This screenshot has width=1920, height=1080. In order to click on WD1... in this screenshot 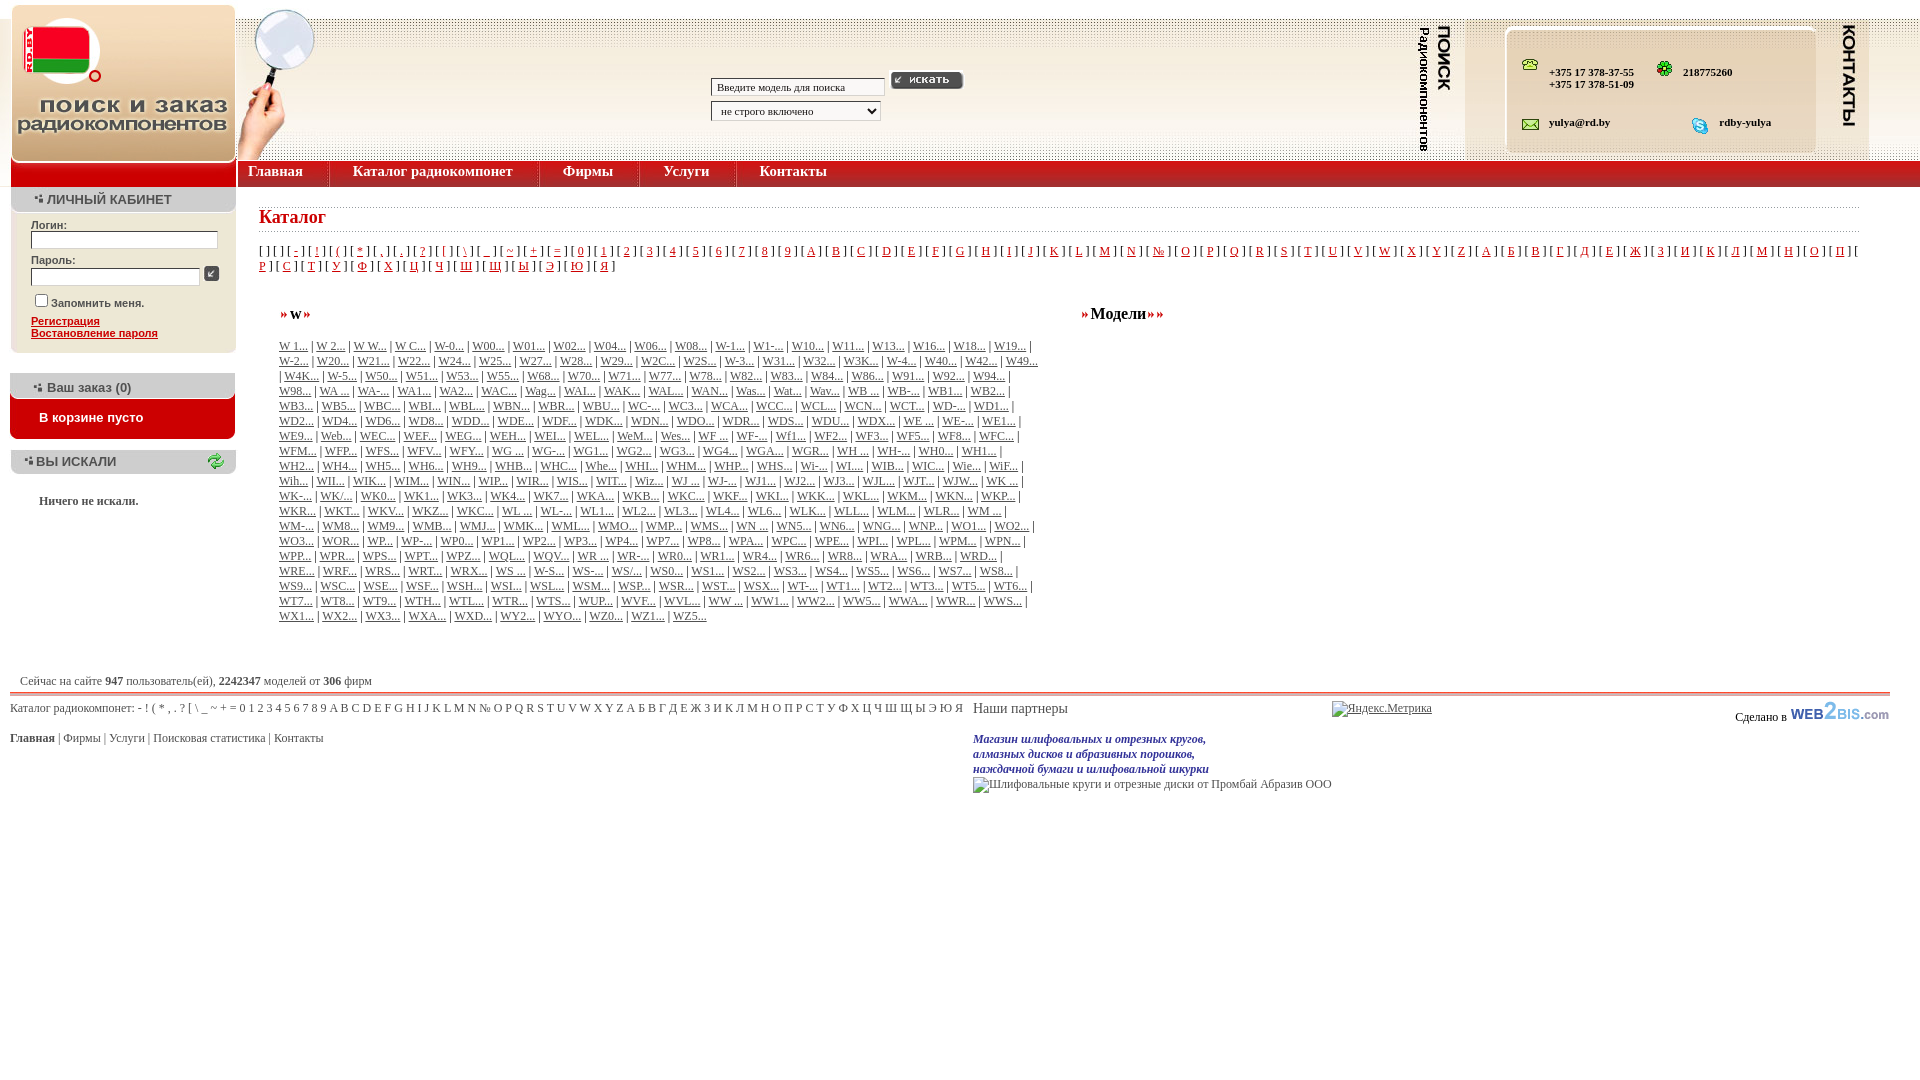, I will do `click(992, 406)`.